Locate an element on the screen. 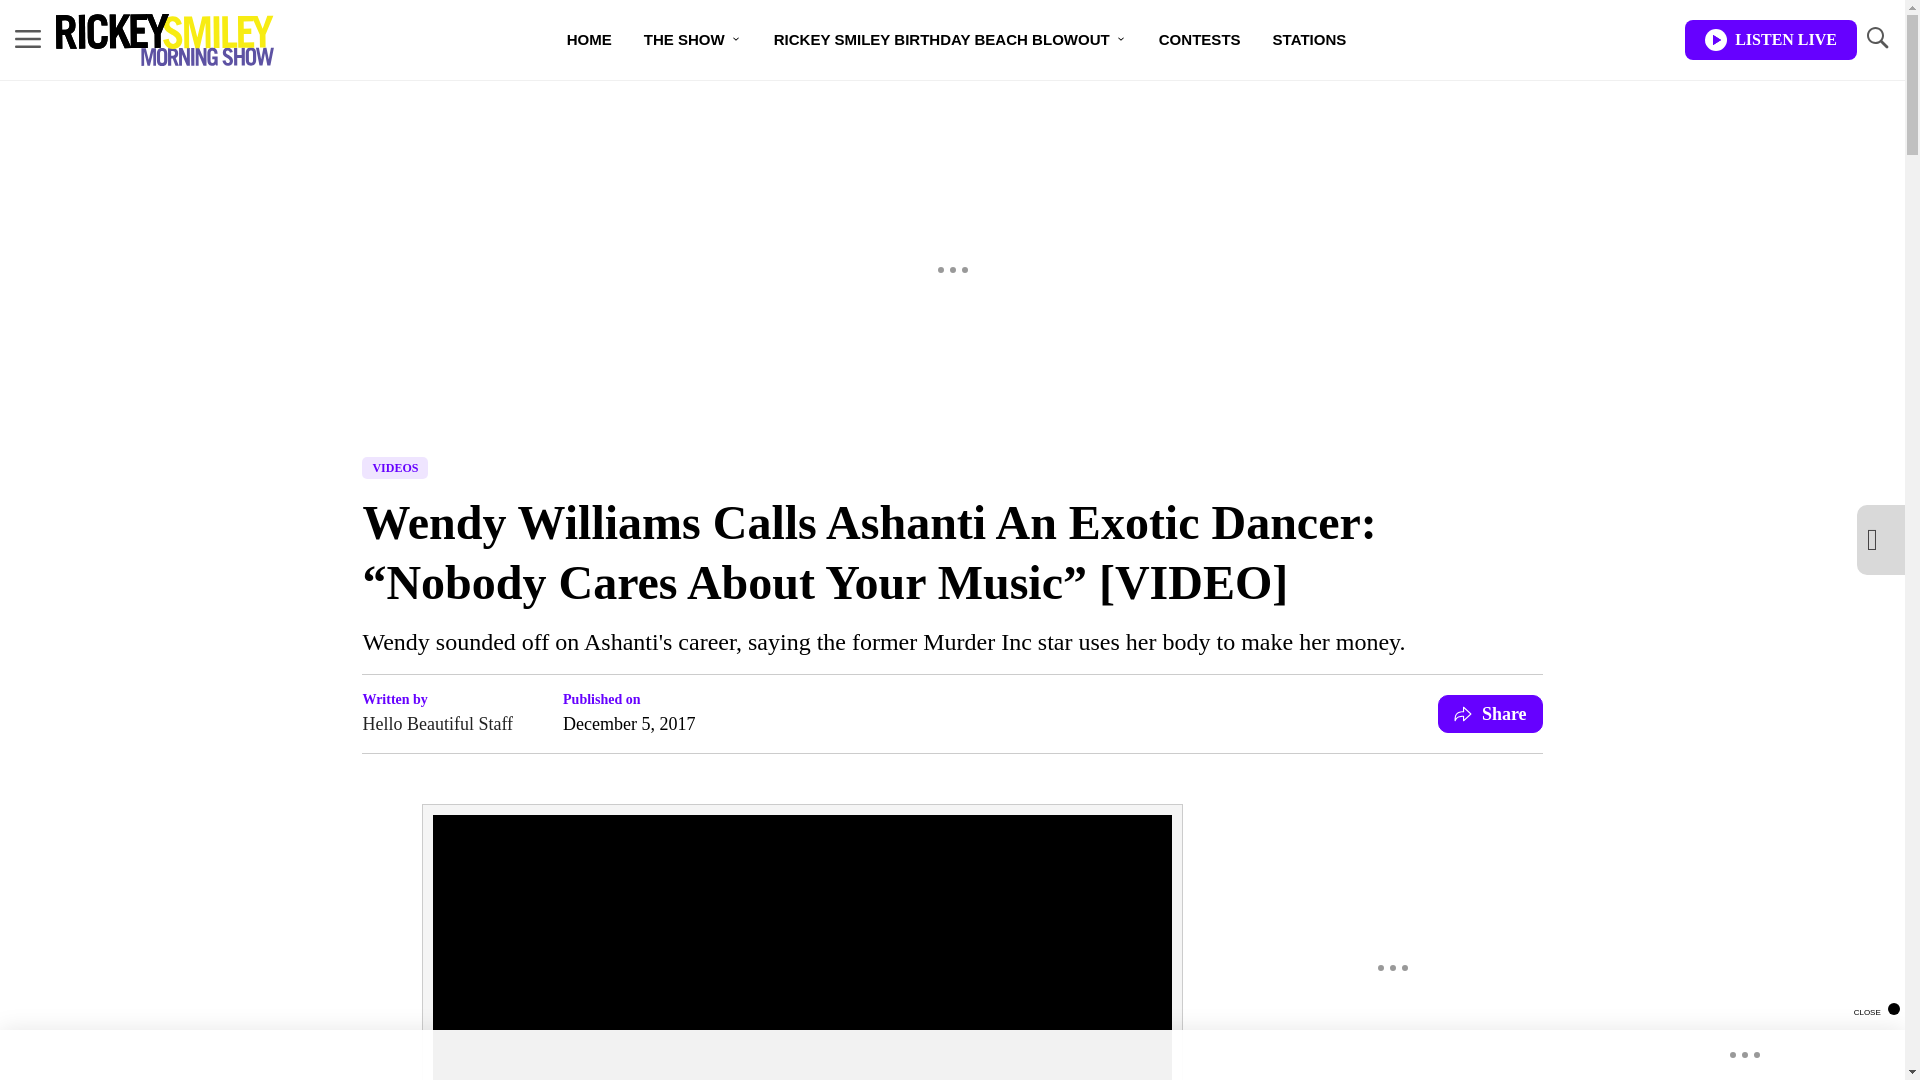  VIDEOS is located at coordinates (395, 468).